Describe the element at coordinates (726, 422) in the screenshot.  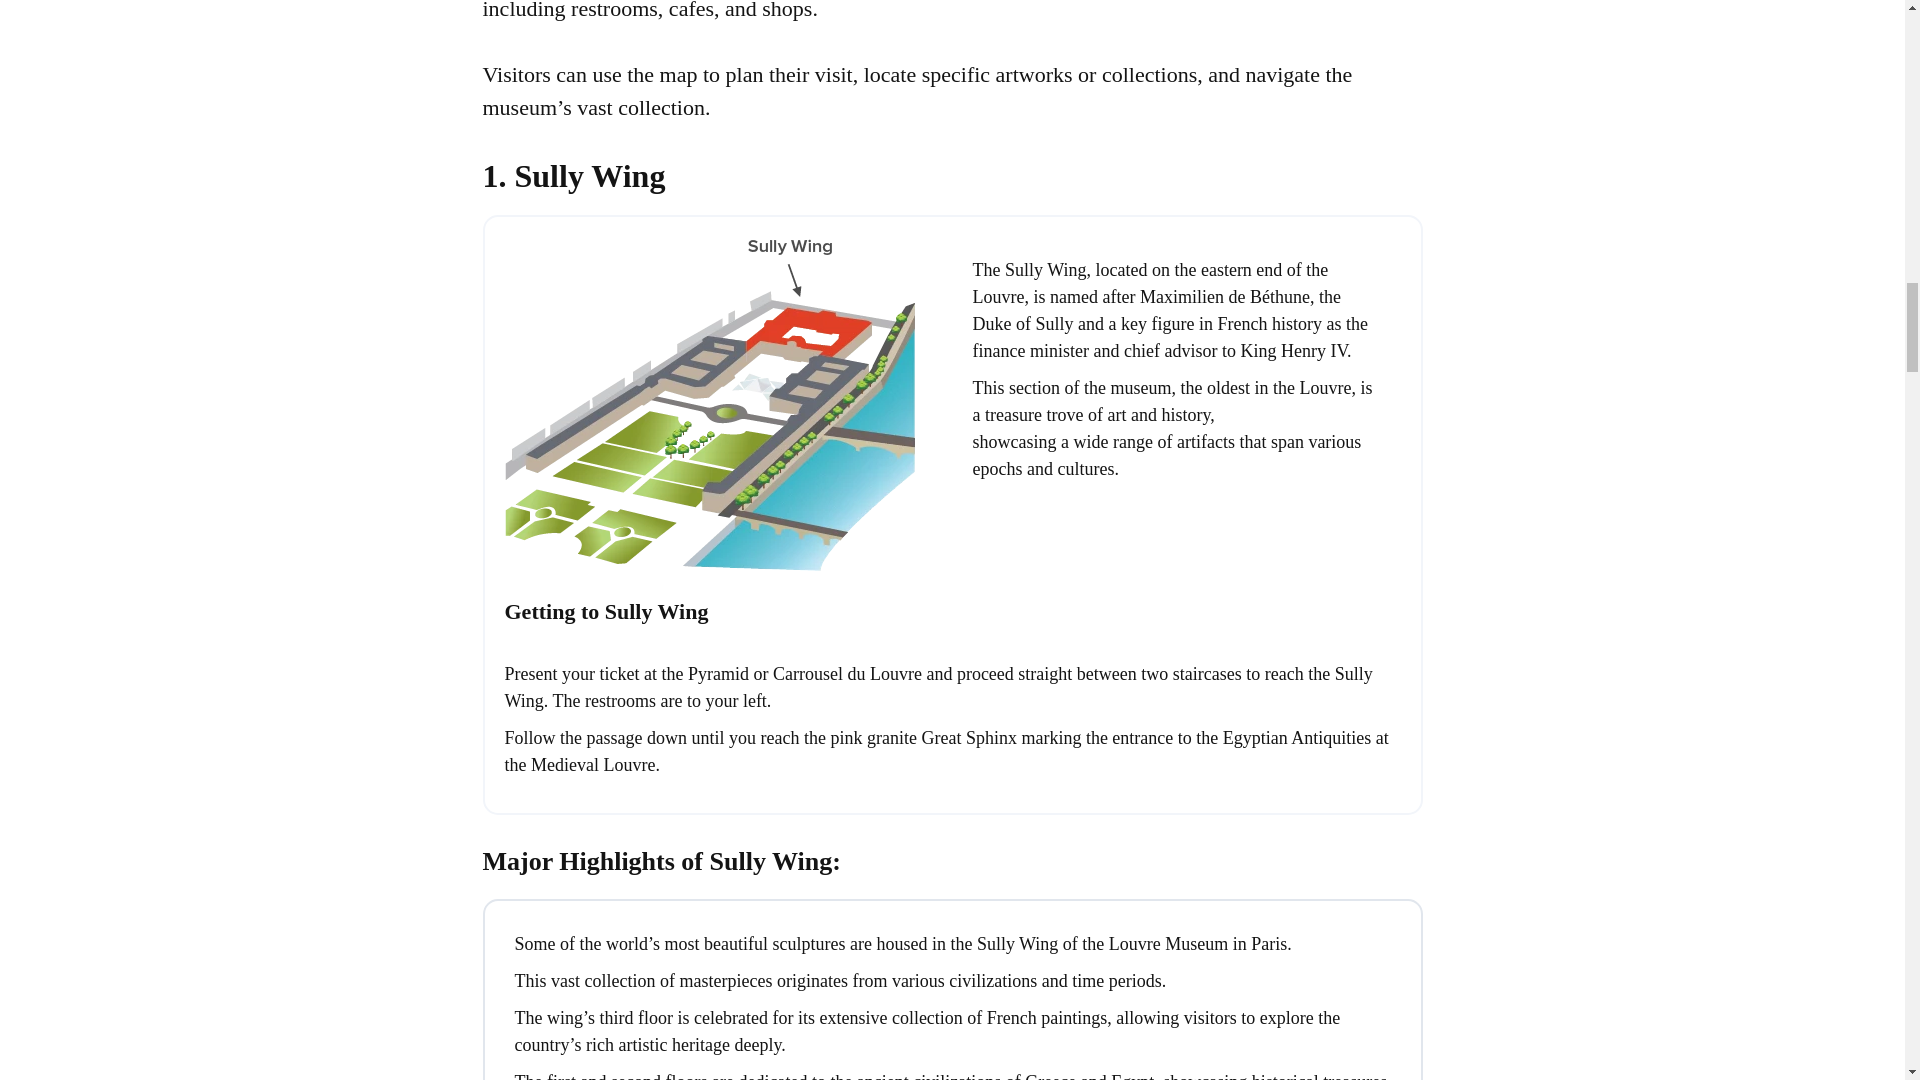
I see `Sully Wing` at that location.